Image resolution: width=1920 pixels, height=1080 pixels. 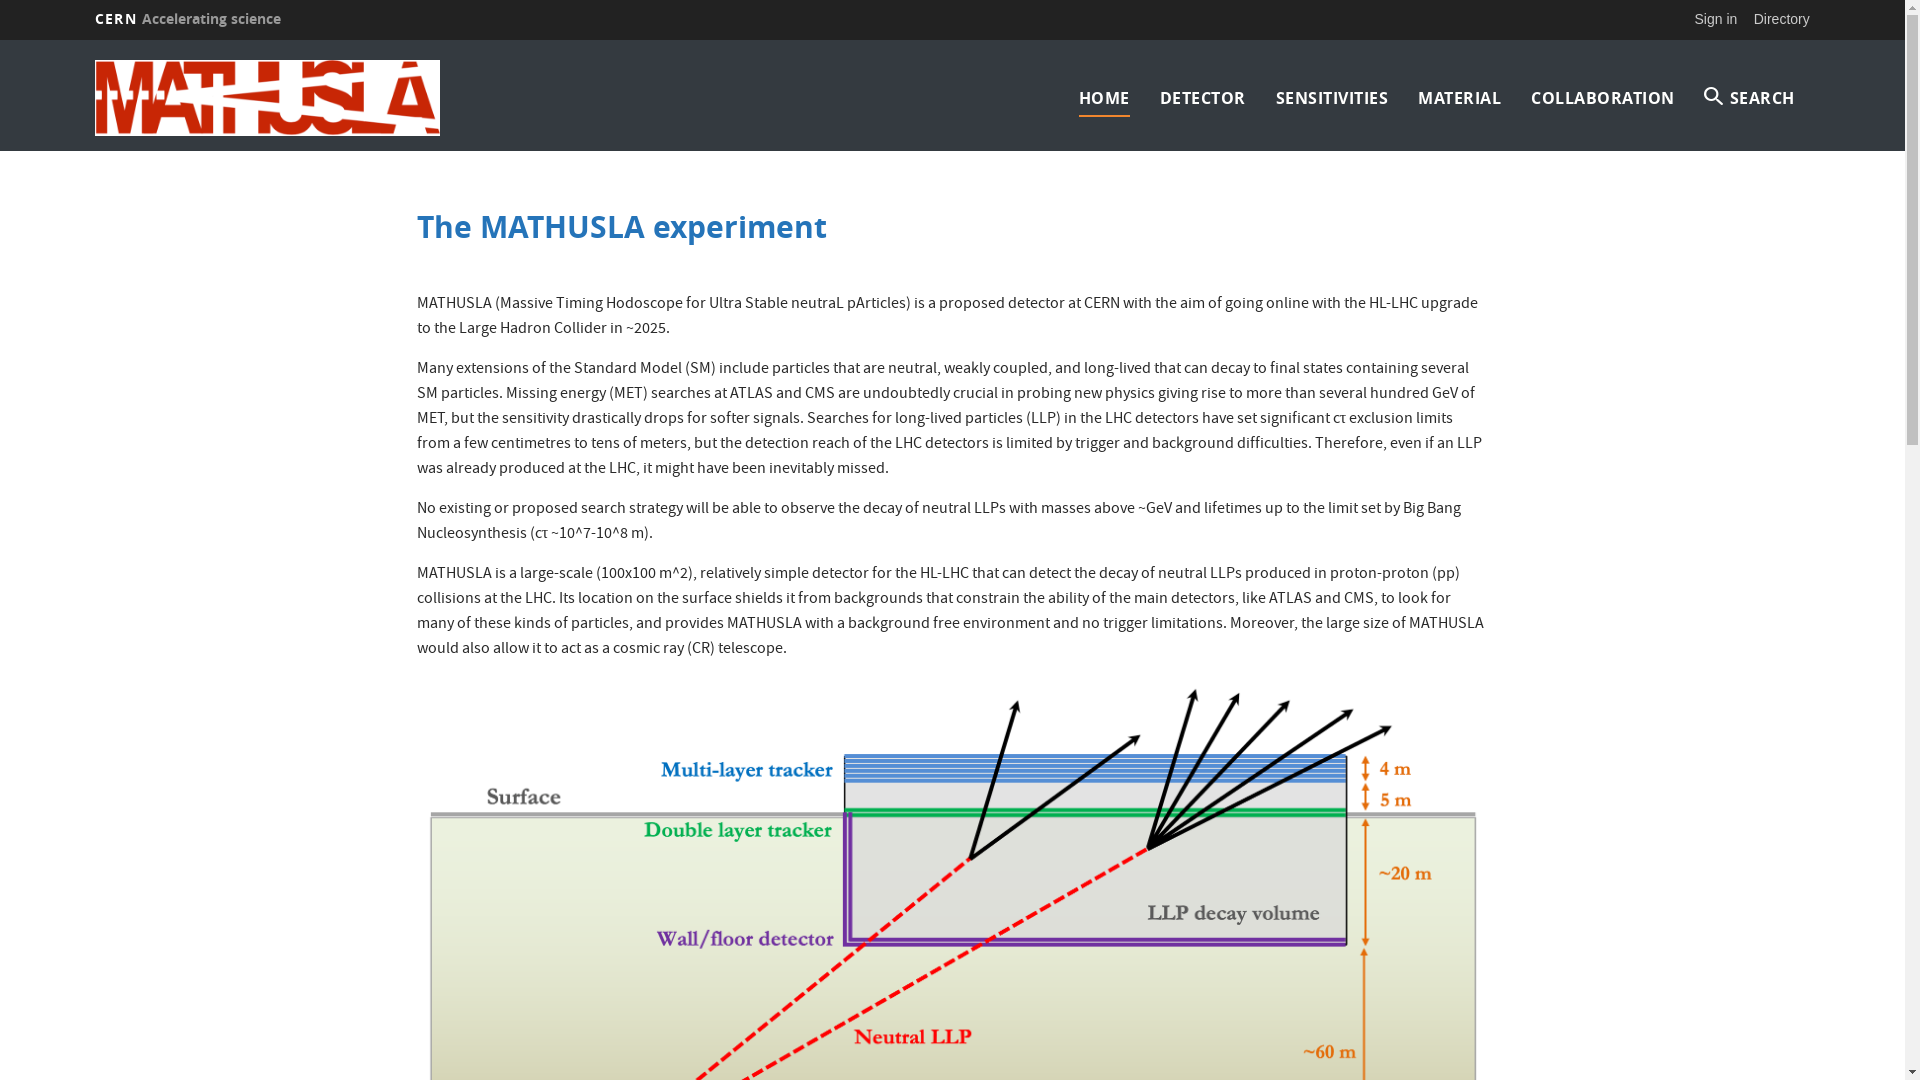 What do you see at coordinates (188, 19) in the screenshot?
I see `CERN Accelerating science` at bounding box center [188, 19].